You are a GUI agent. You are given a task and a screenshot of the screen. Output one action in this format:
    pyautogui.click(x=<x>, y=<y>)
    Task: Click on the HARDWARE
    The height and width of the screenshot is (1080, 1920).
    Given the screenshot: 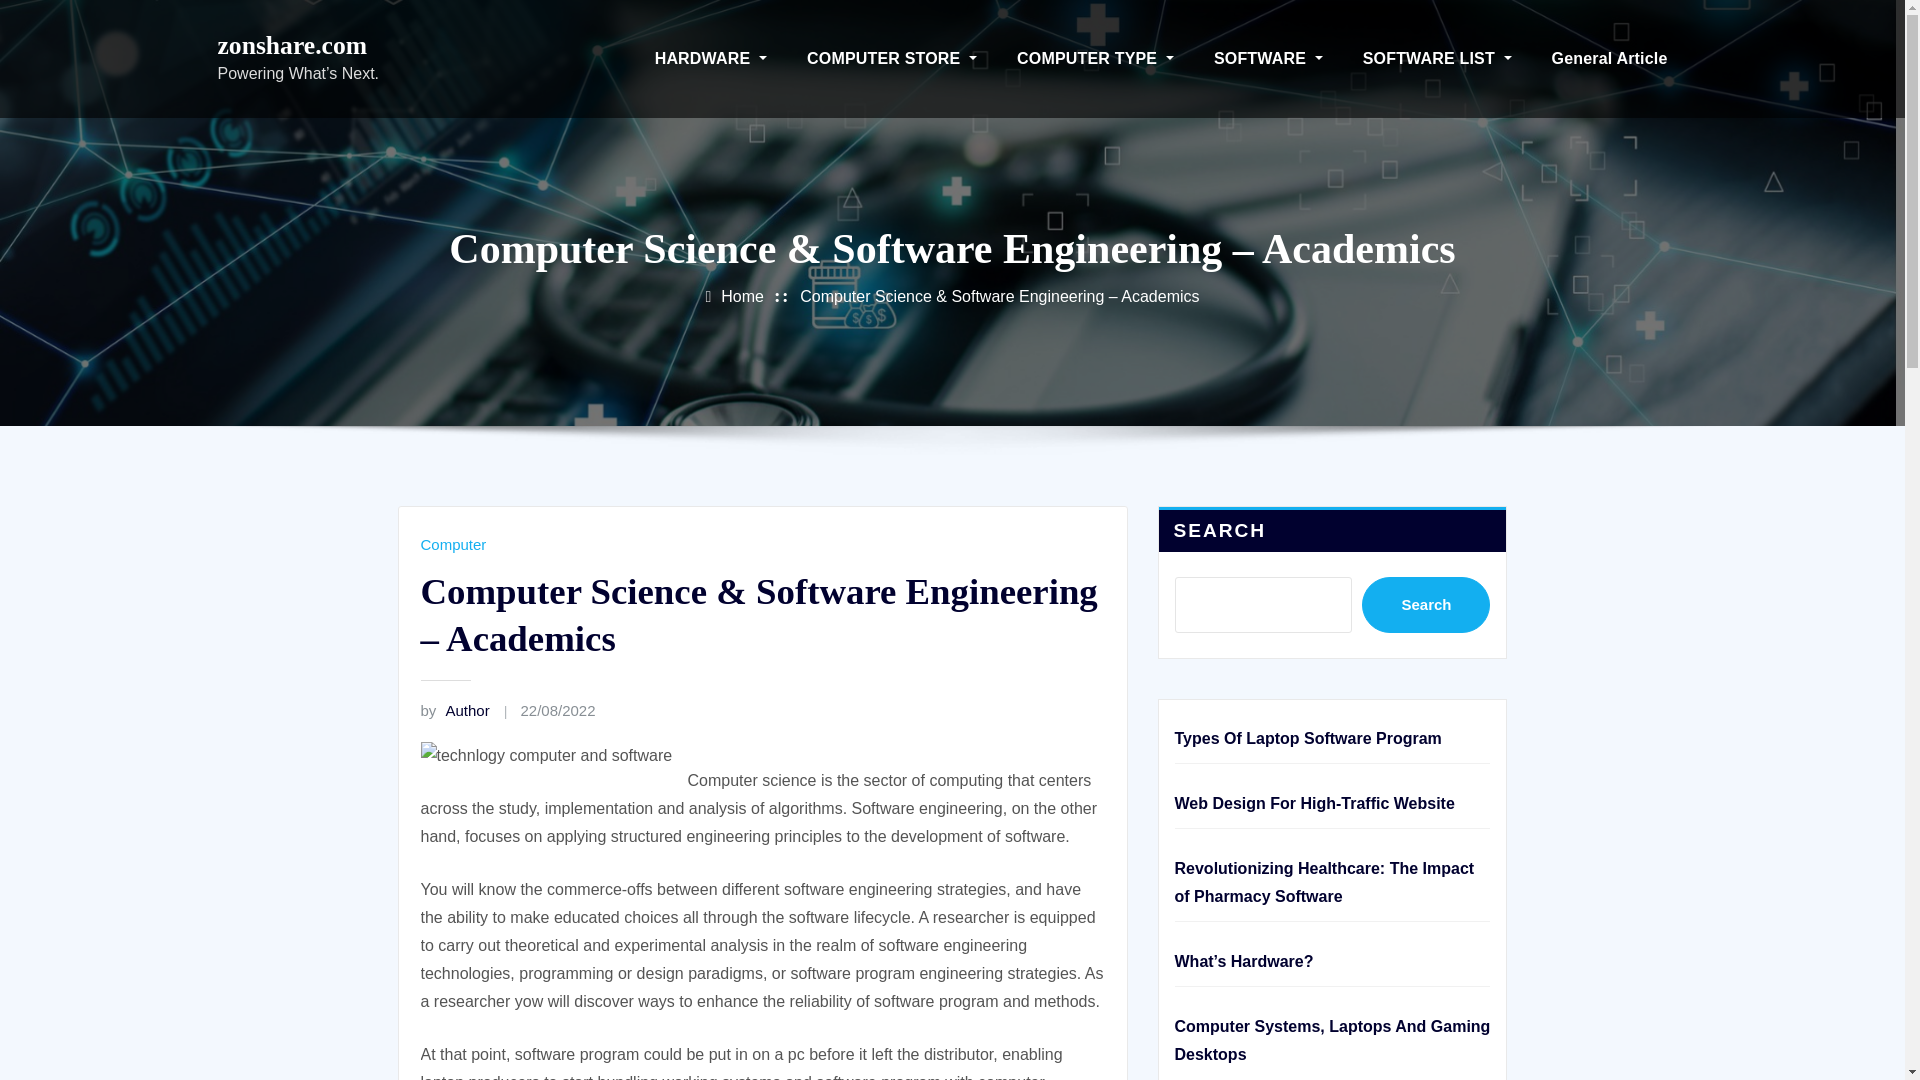 What is the action you would take?
    pyautogui.click(x=711, y=58)
    